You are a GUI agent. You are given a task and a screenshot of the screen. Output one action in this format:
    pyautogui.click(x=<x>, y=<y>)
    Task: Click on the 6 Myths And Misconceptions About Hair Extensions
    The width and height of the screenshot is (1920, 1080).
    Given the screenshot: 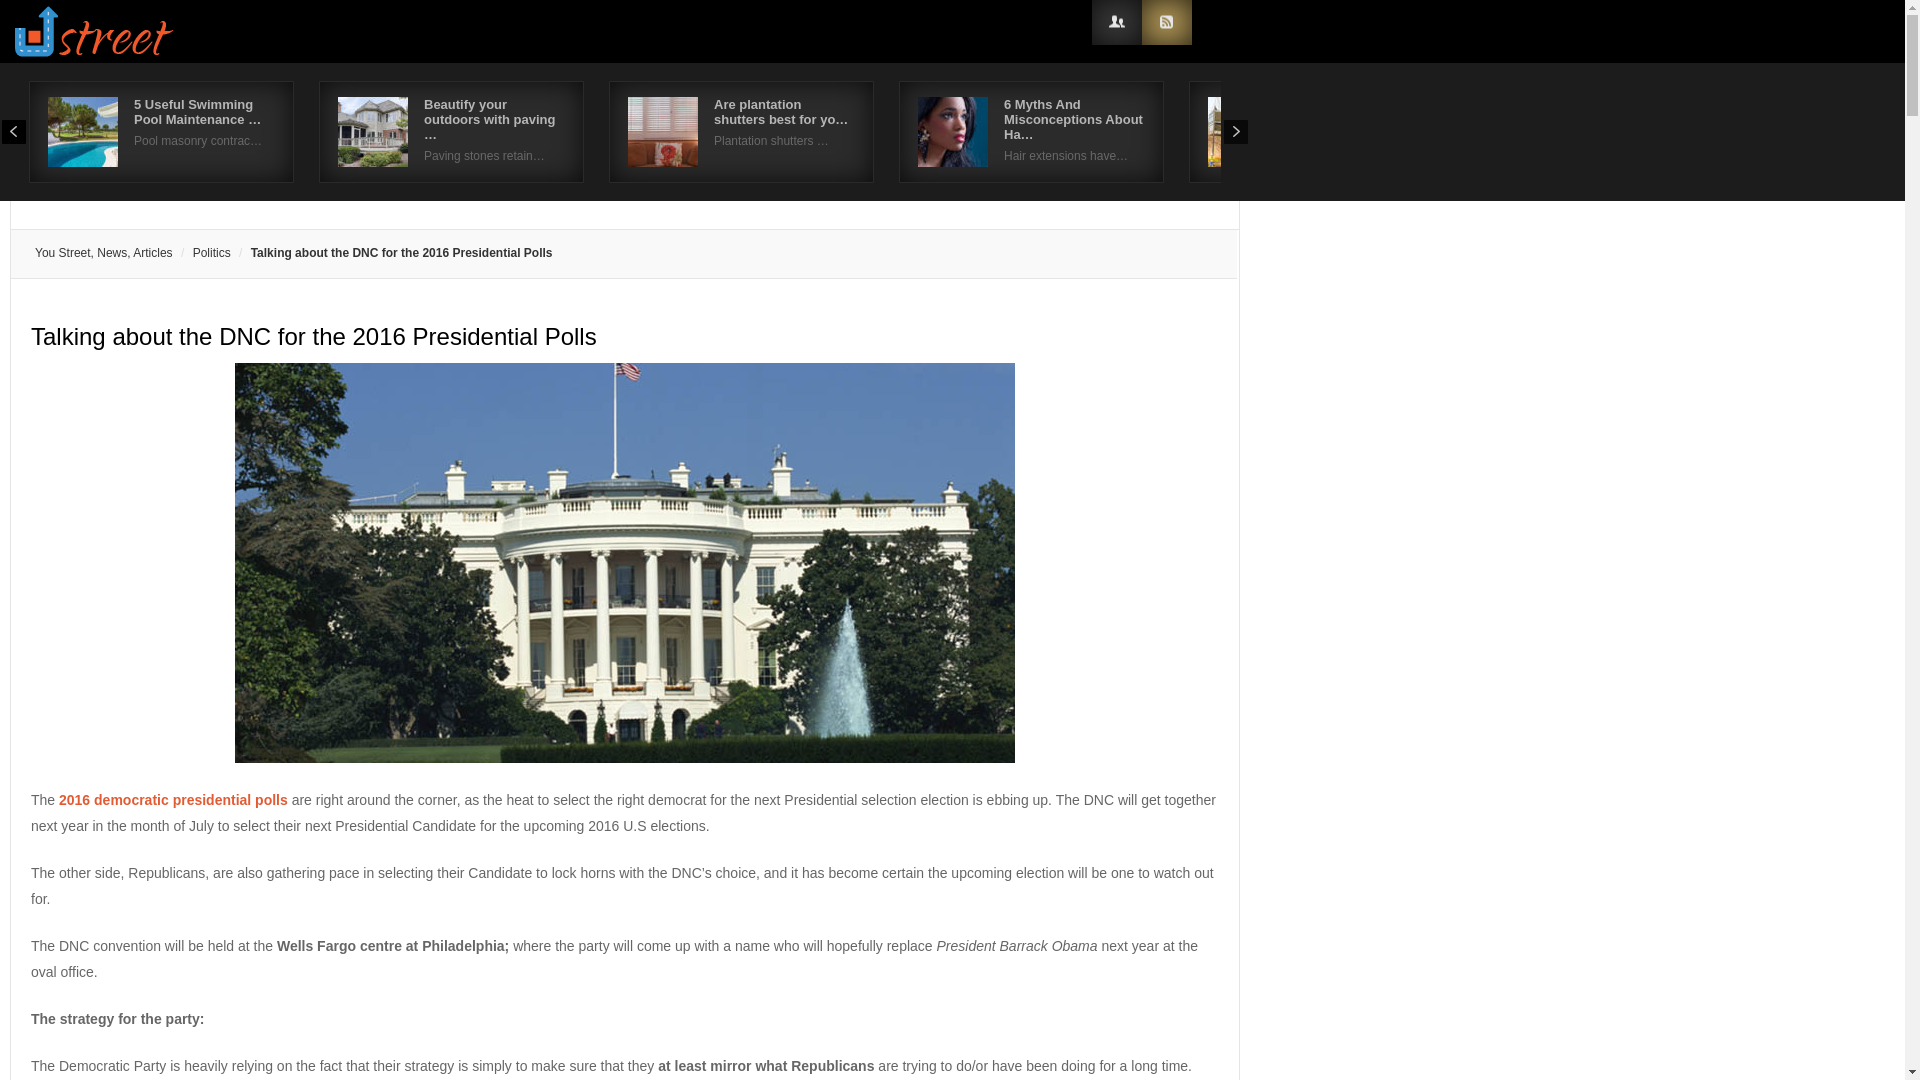 What is the action you would take?
    pyautogui.click(x=1073, y=119)
    